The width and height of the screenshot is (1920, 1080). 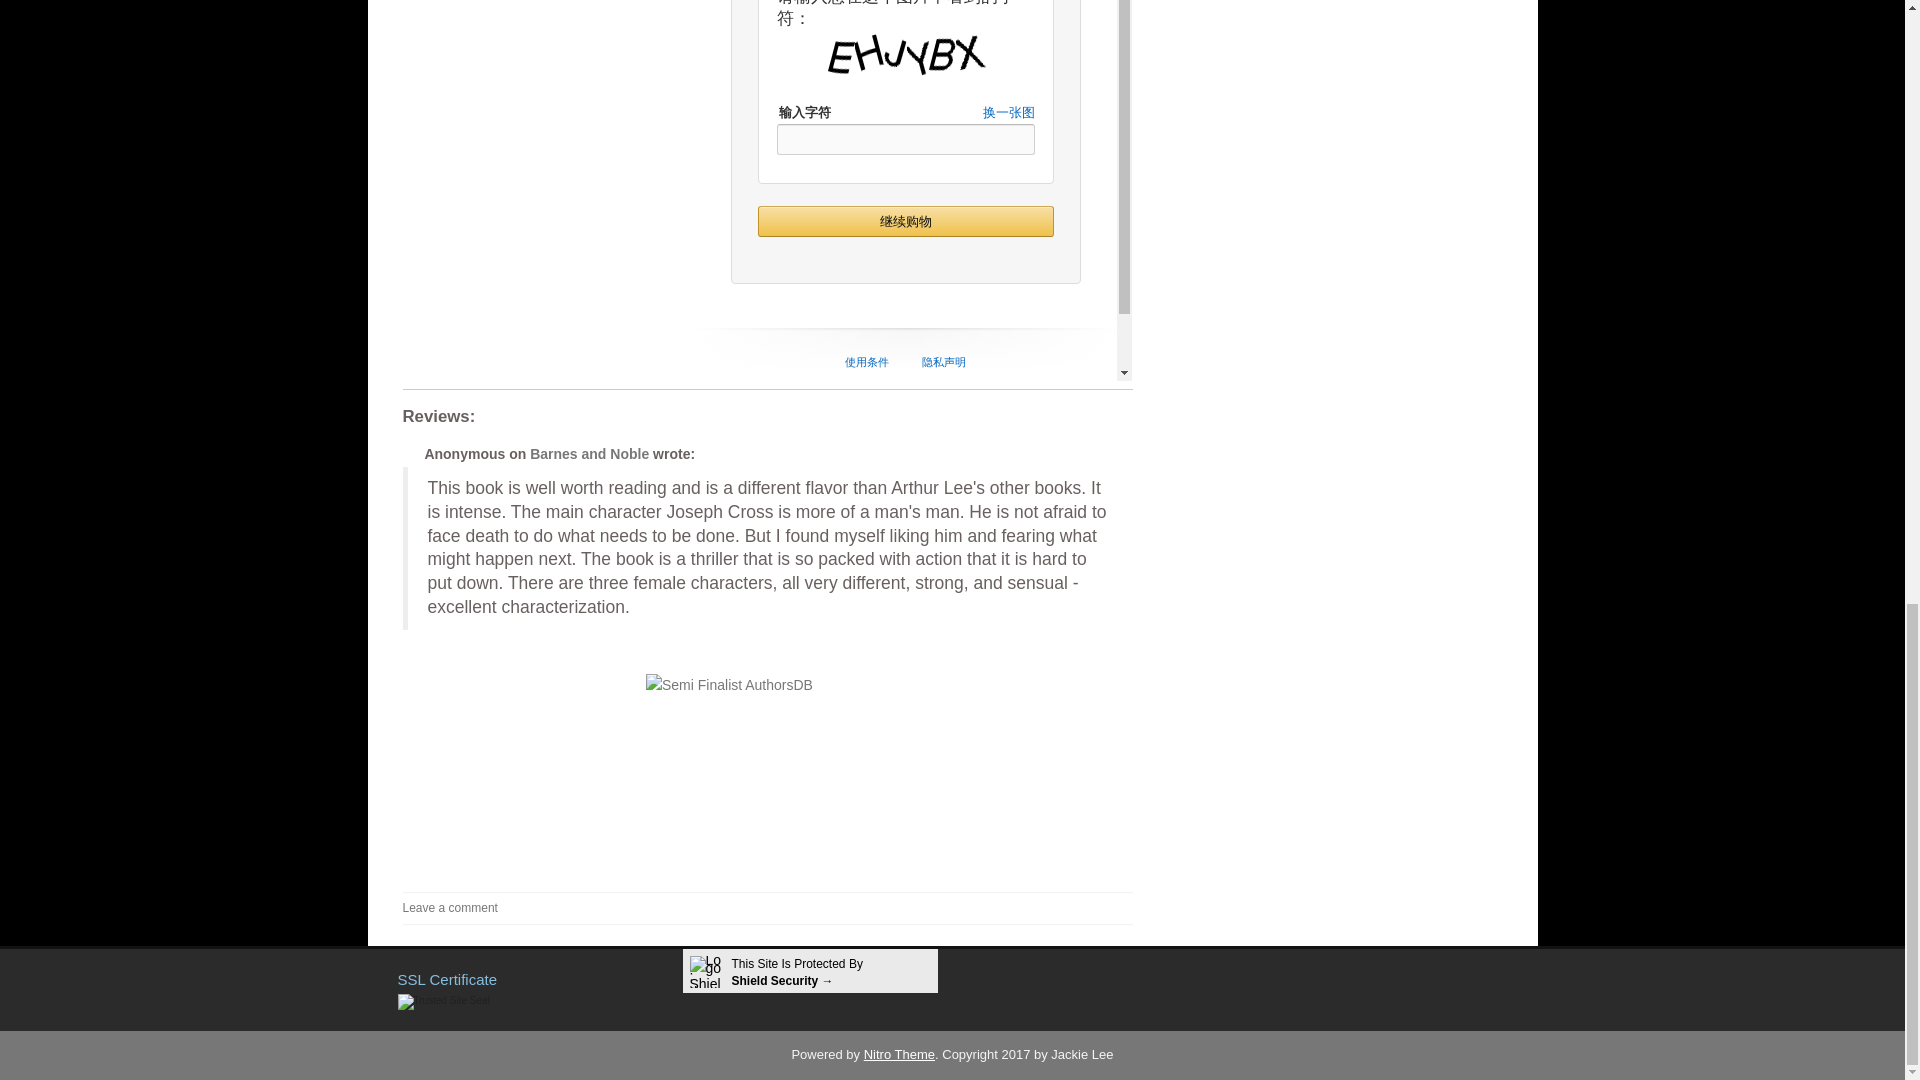 I want to click on Trusted Site Seal for Transparent background, so click(x=443, y=1001).